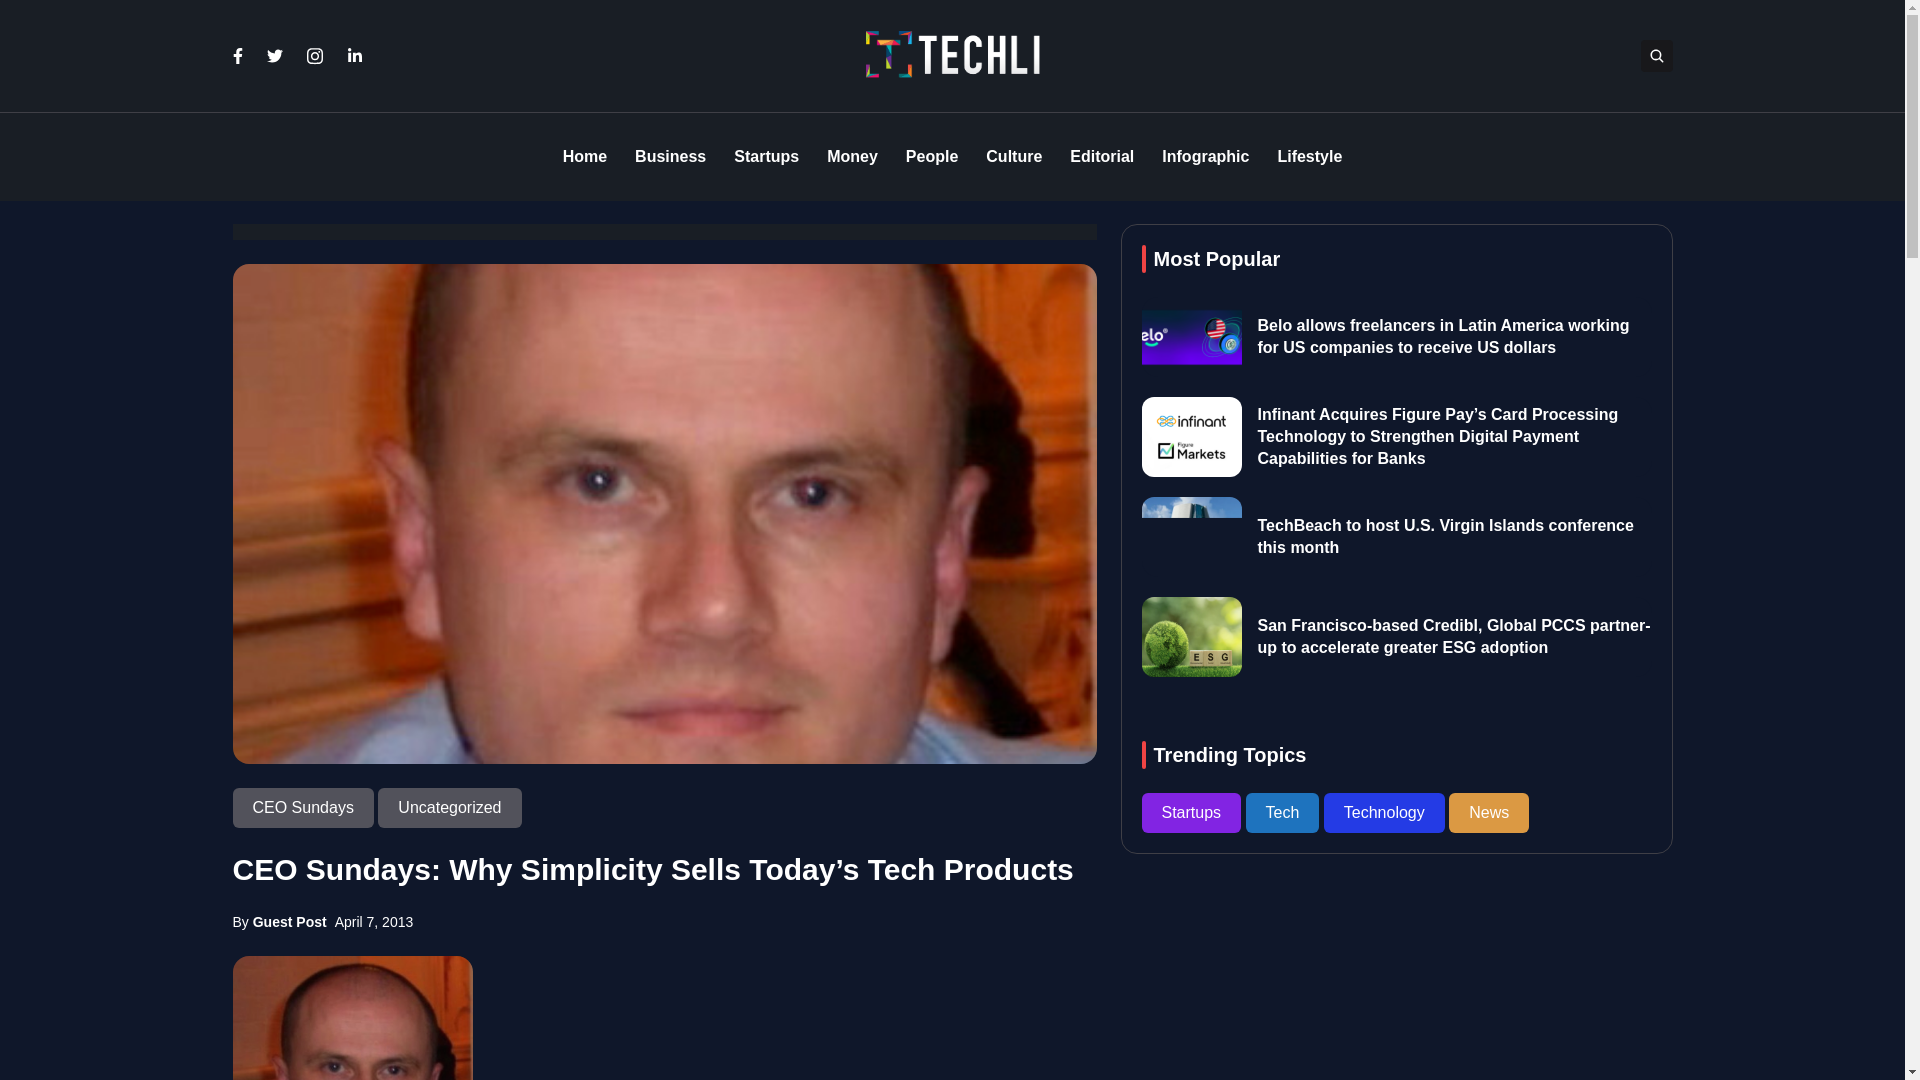 This screenshot has height=1080, width=1920. I want to click on People, so click(932, 157).